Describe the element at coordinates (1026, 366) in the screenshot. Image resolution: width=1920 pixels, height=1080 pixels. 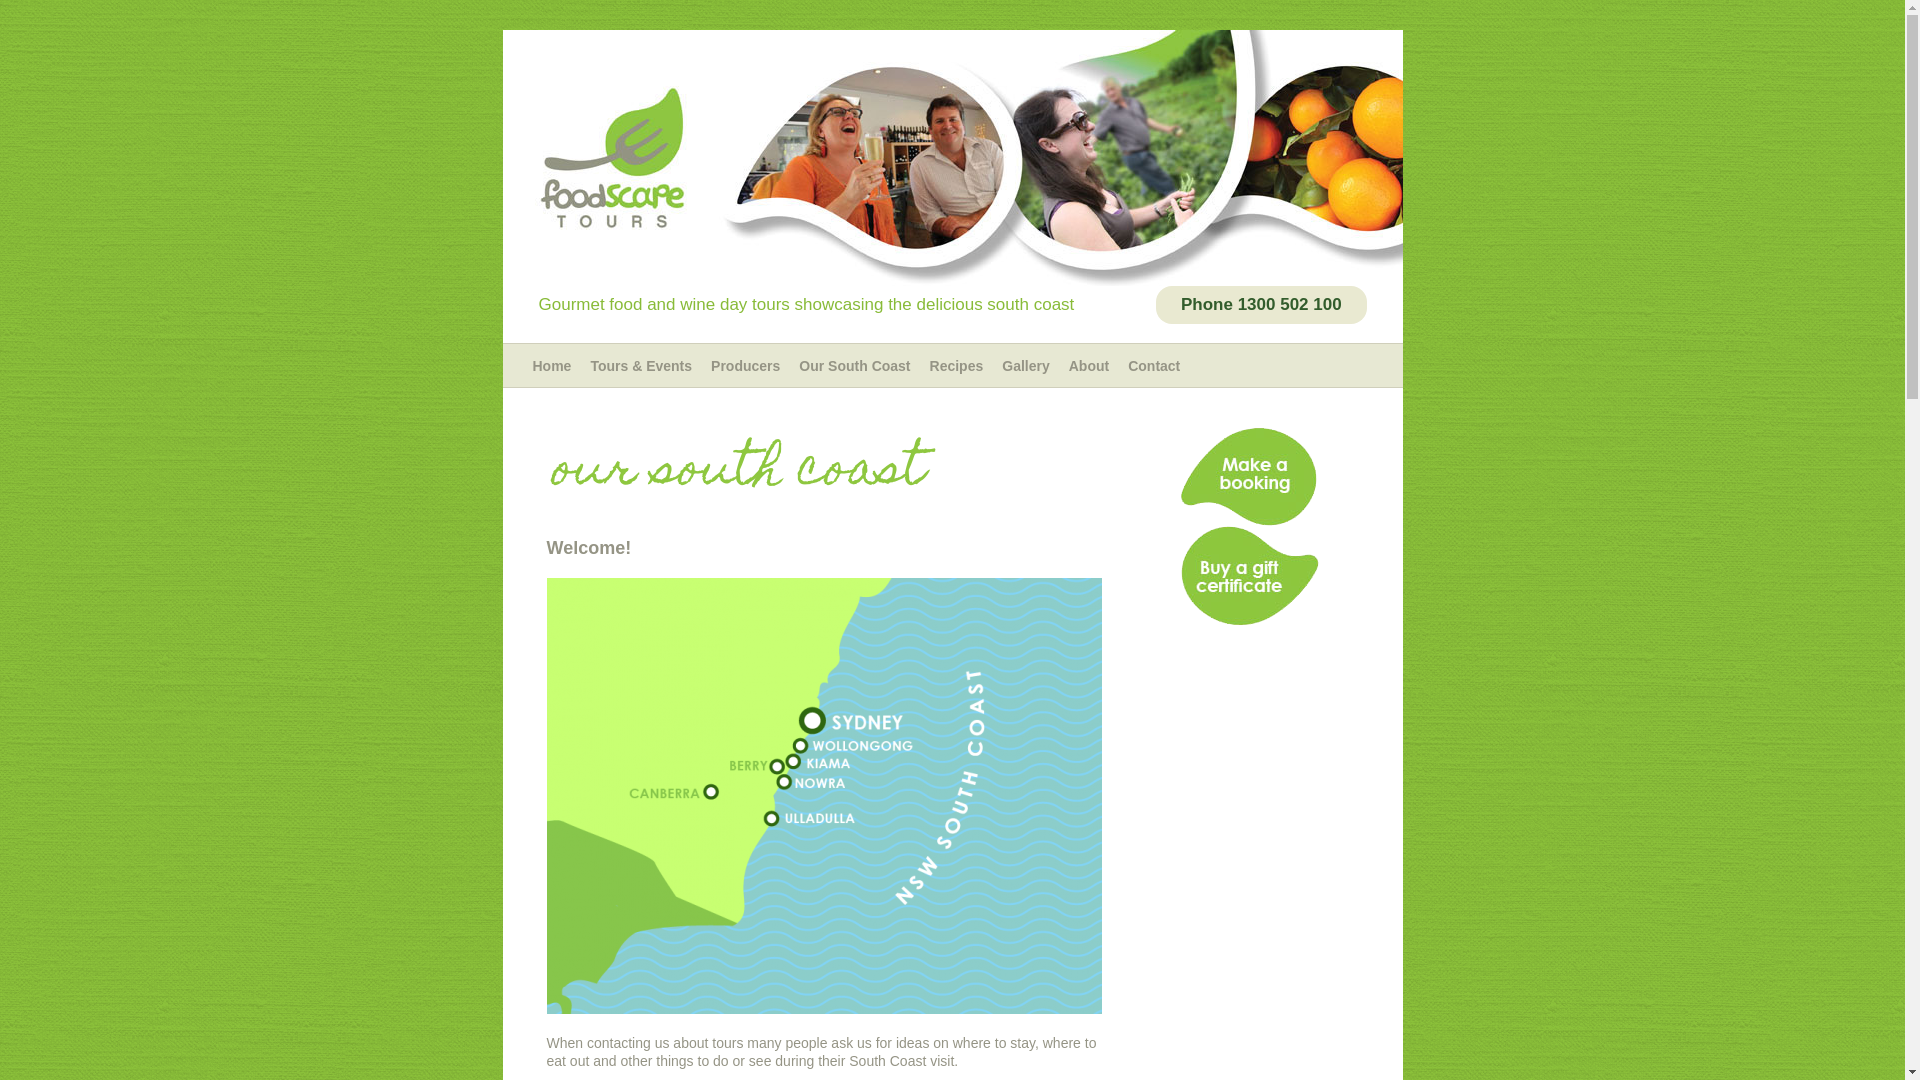
I see `Gallery` at that location.